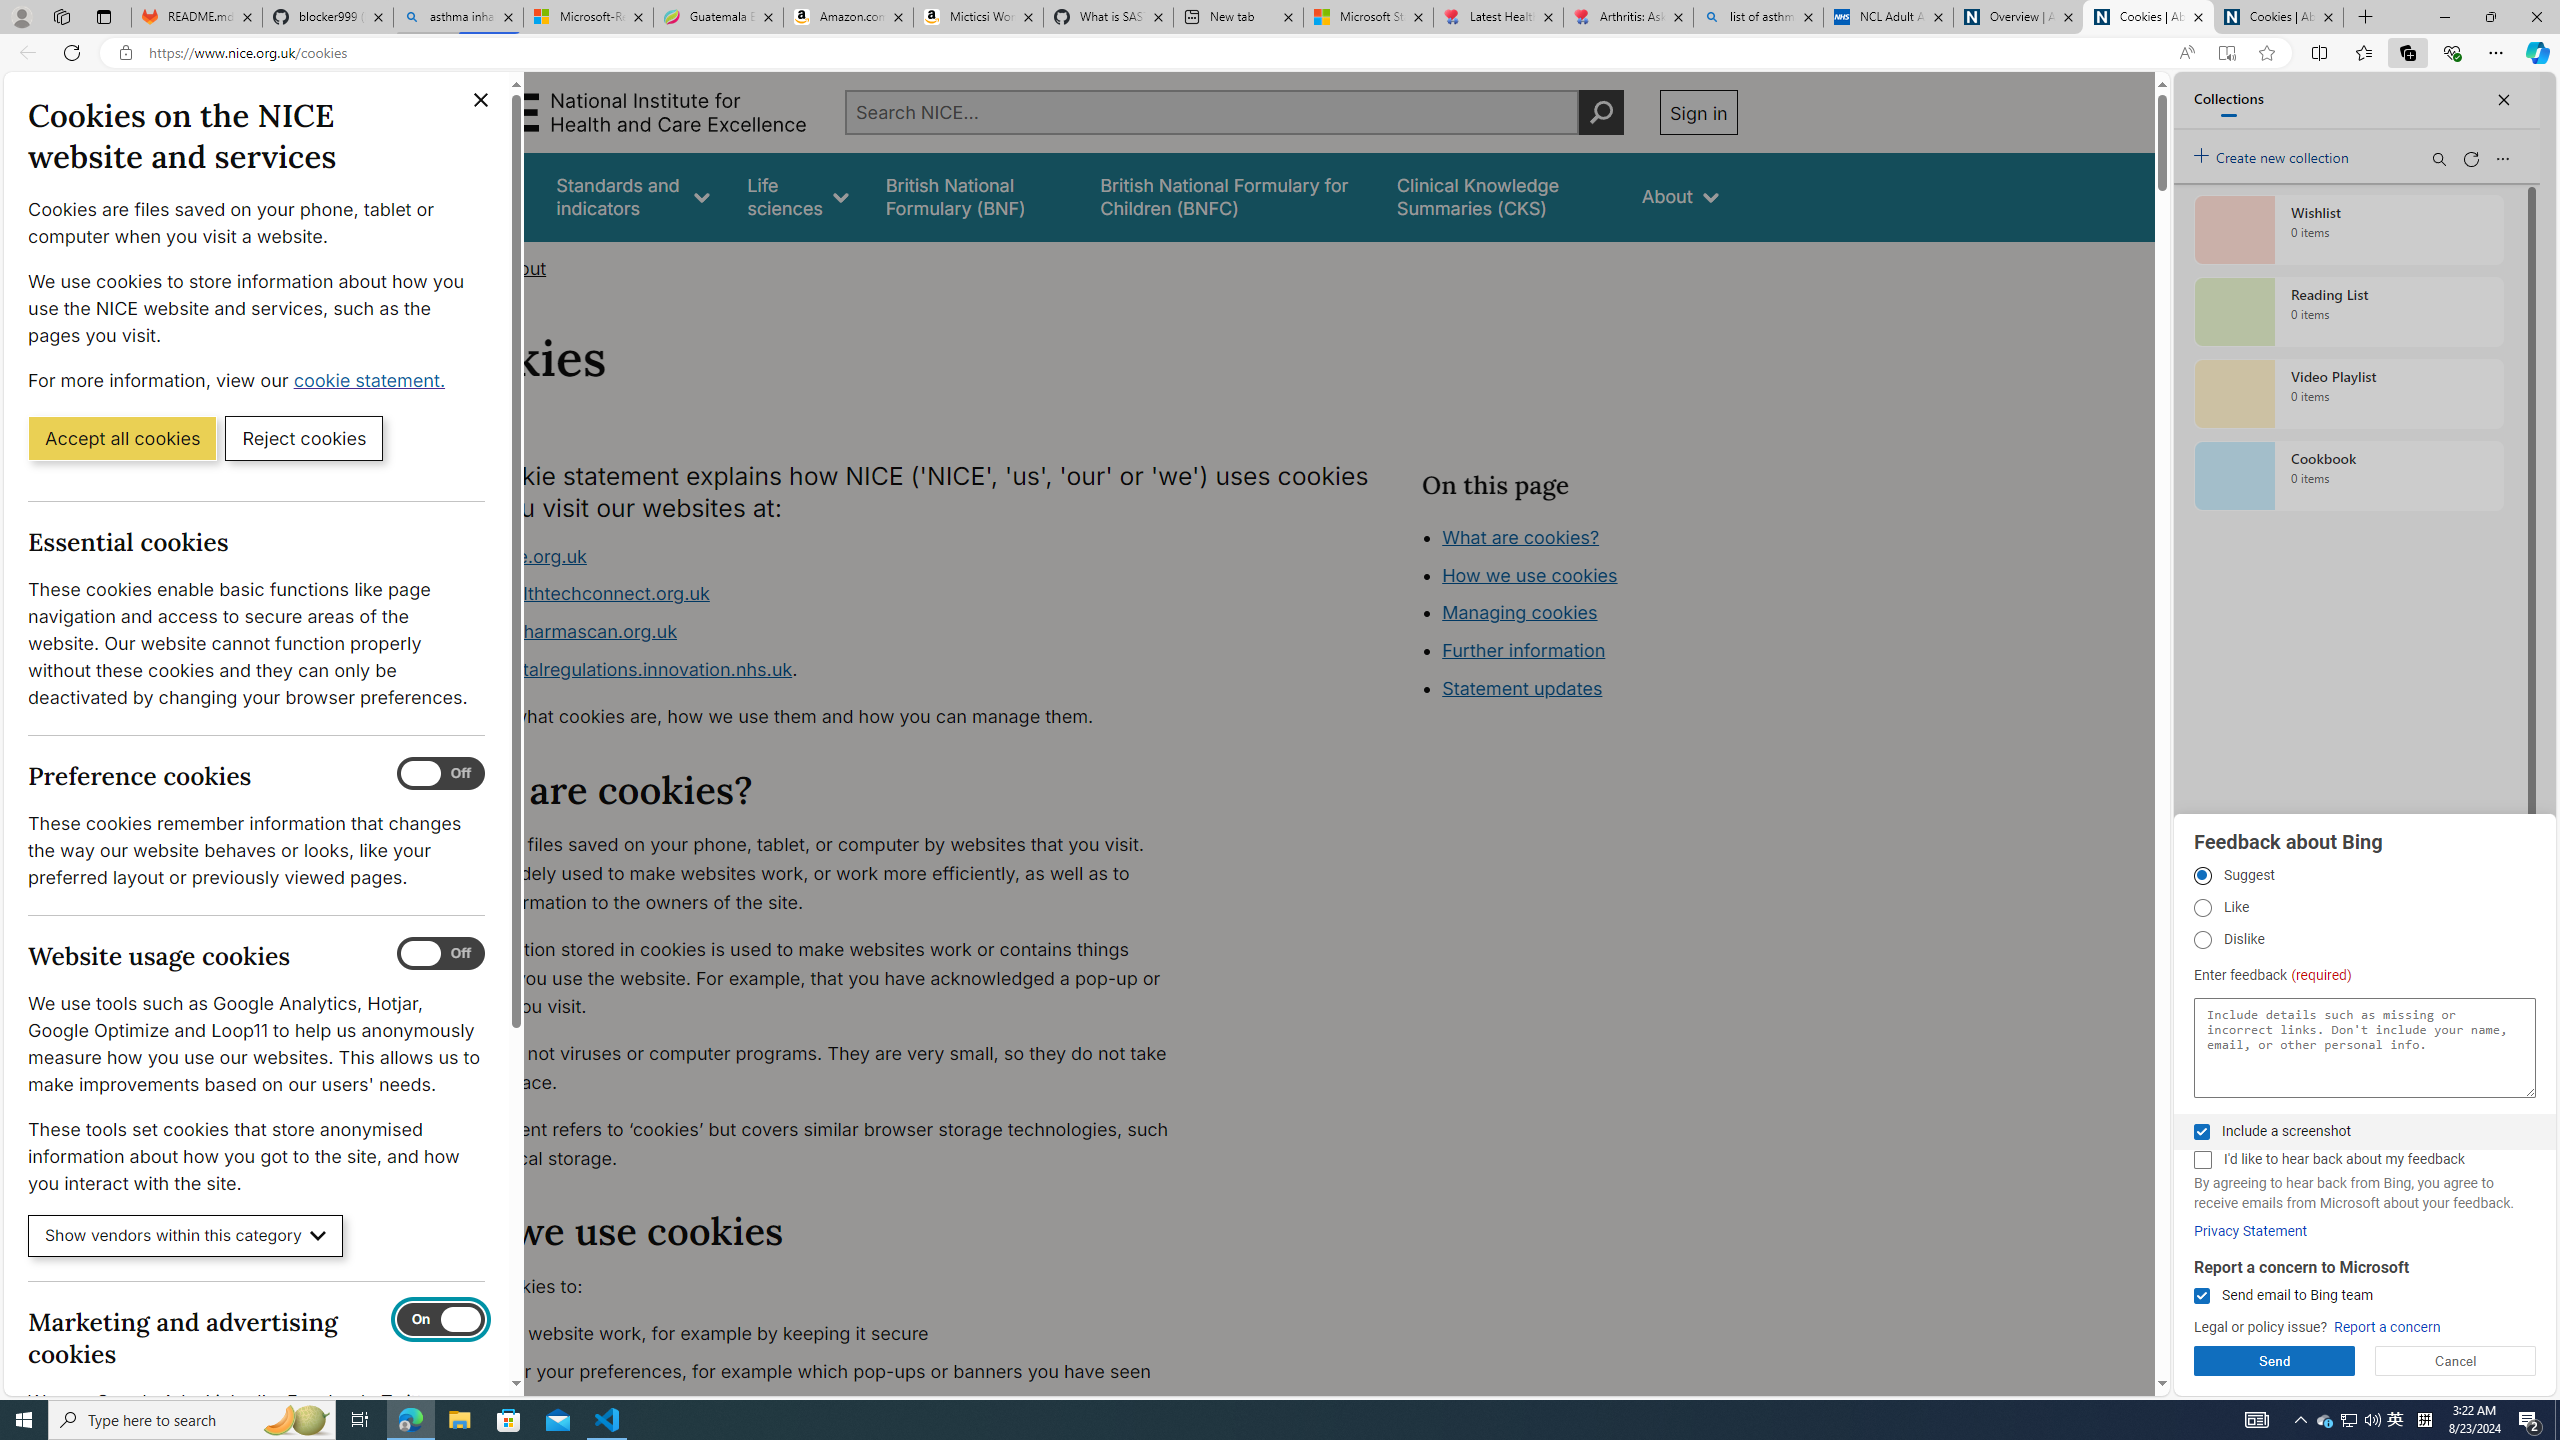 Image resolution: width=2560 pixels, height=1440 pixels. I want to click on Report a concern, so click(2388, 1328).